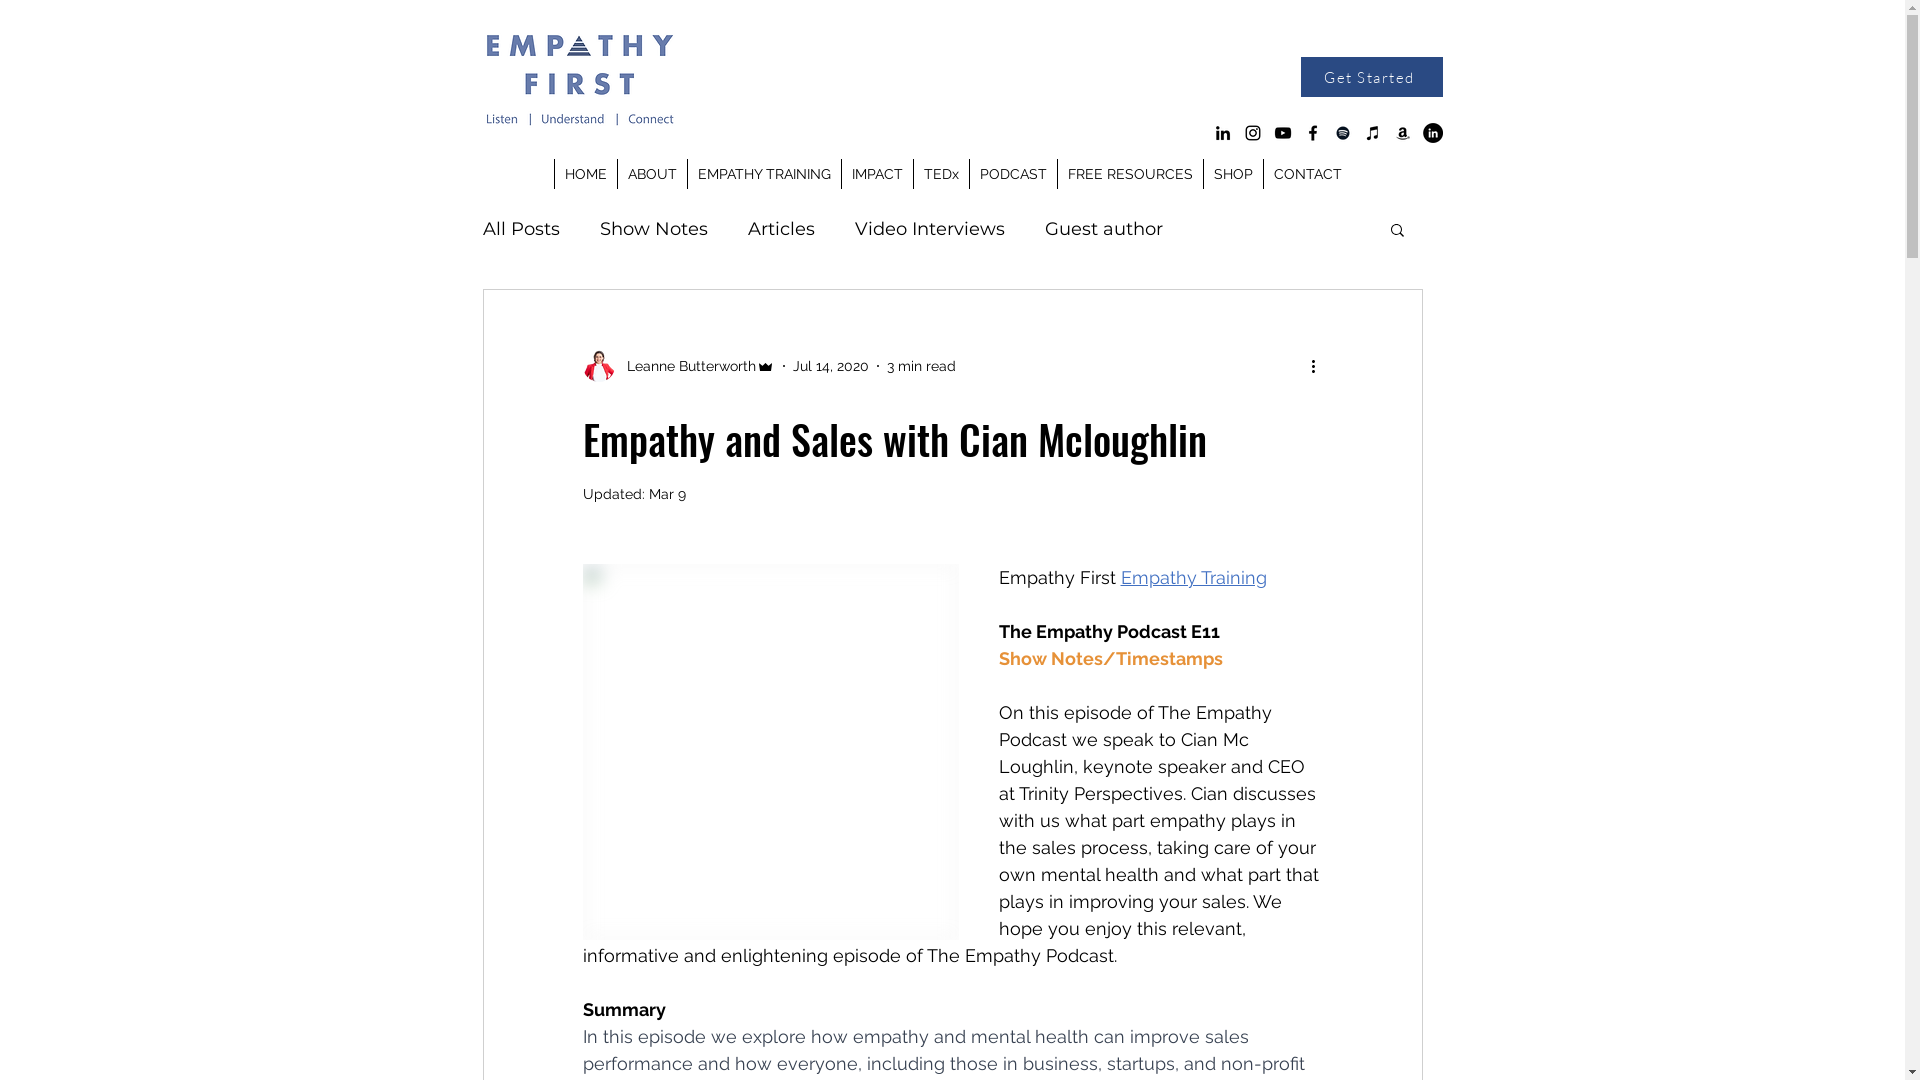  I want to click on TEDx, so click(940, 174).